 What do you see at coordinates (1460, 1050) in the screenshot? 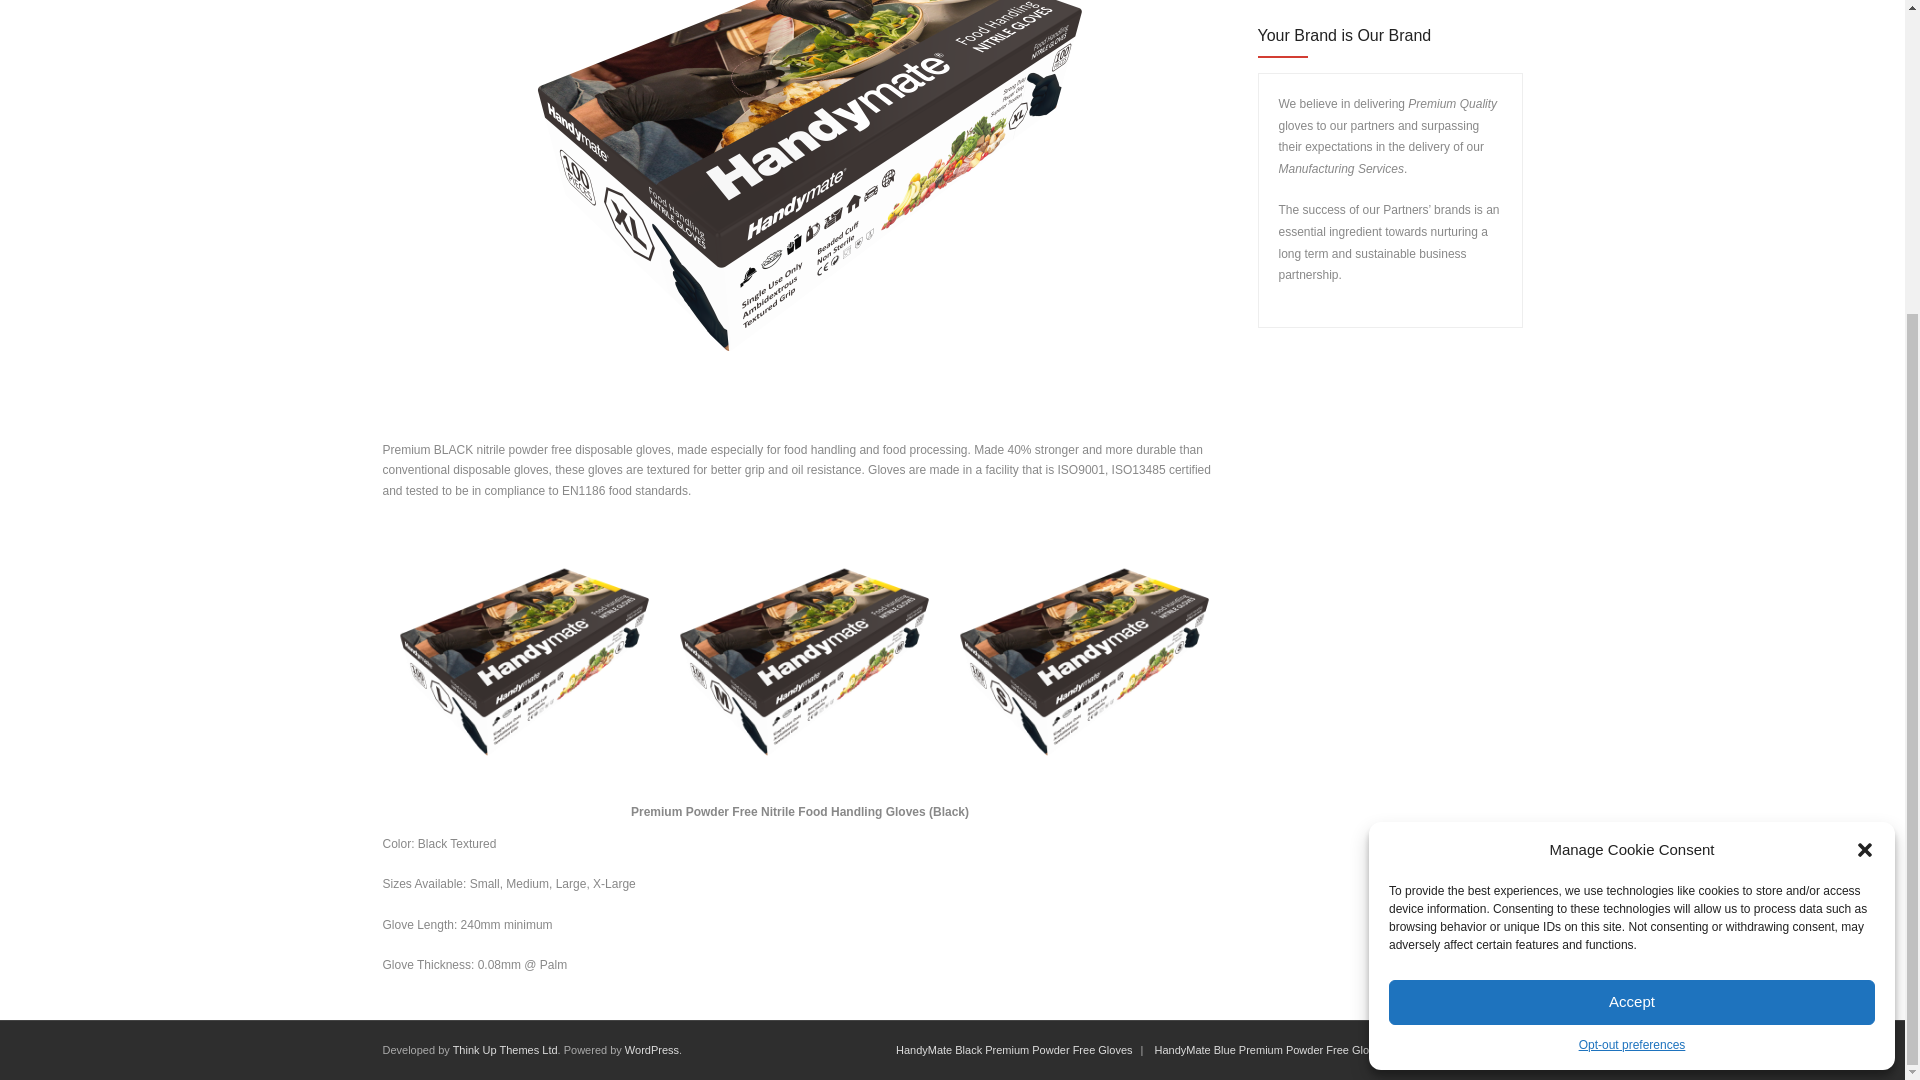
I see `Terms and Conditions` at bounding box center [1460, 1050].